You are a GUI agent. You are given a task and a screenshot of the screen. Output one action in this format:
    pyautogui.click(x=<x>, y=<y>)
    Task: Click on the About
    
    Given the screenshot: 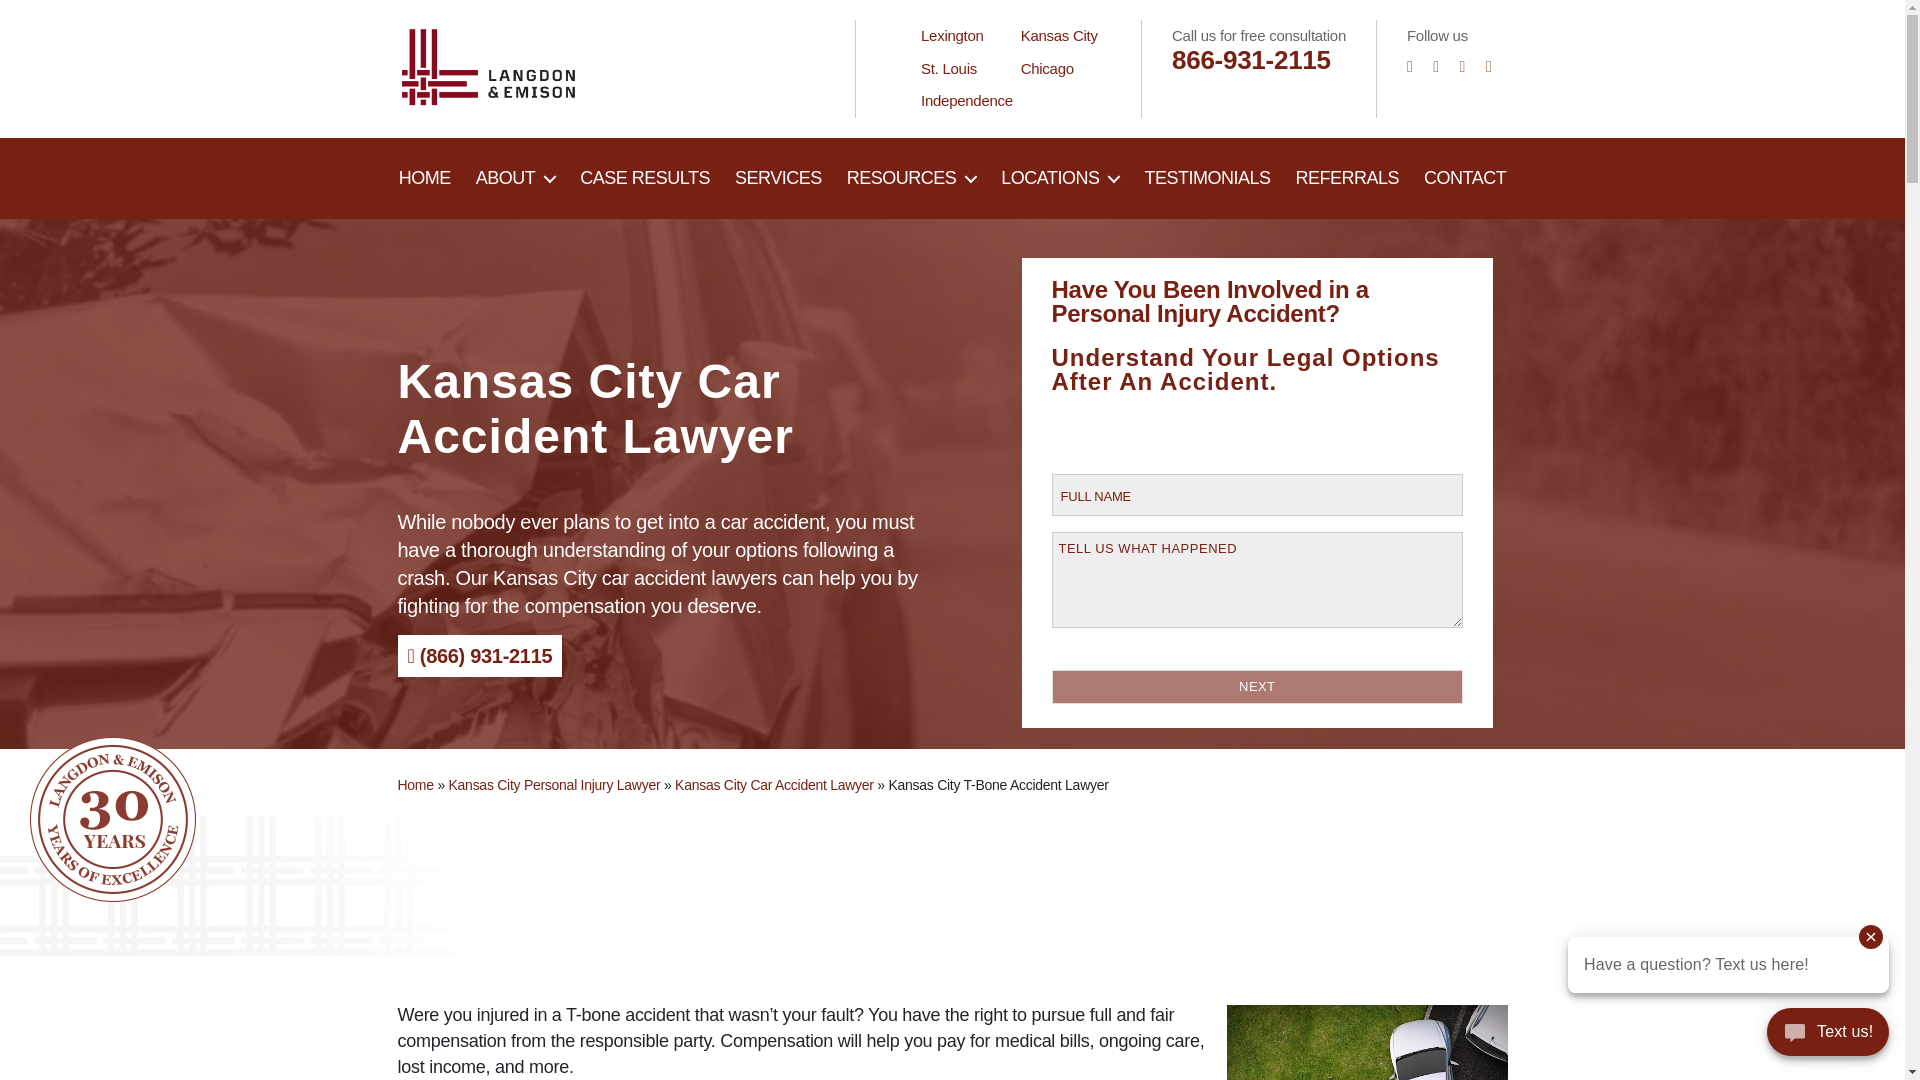 What is the action you would take?
    pyautogui.click(x=425, y=179)
    